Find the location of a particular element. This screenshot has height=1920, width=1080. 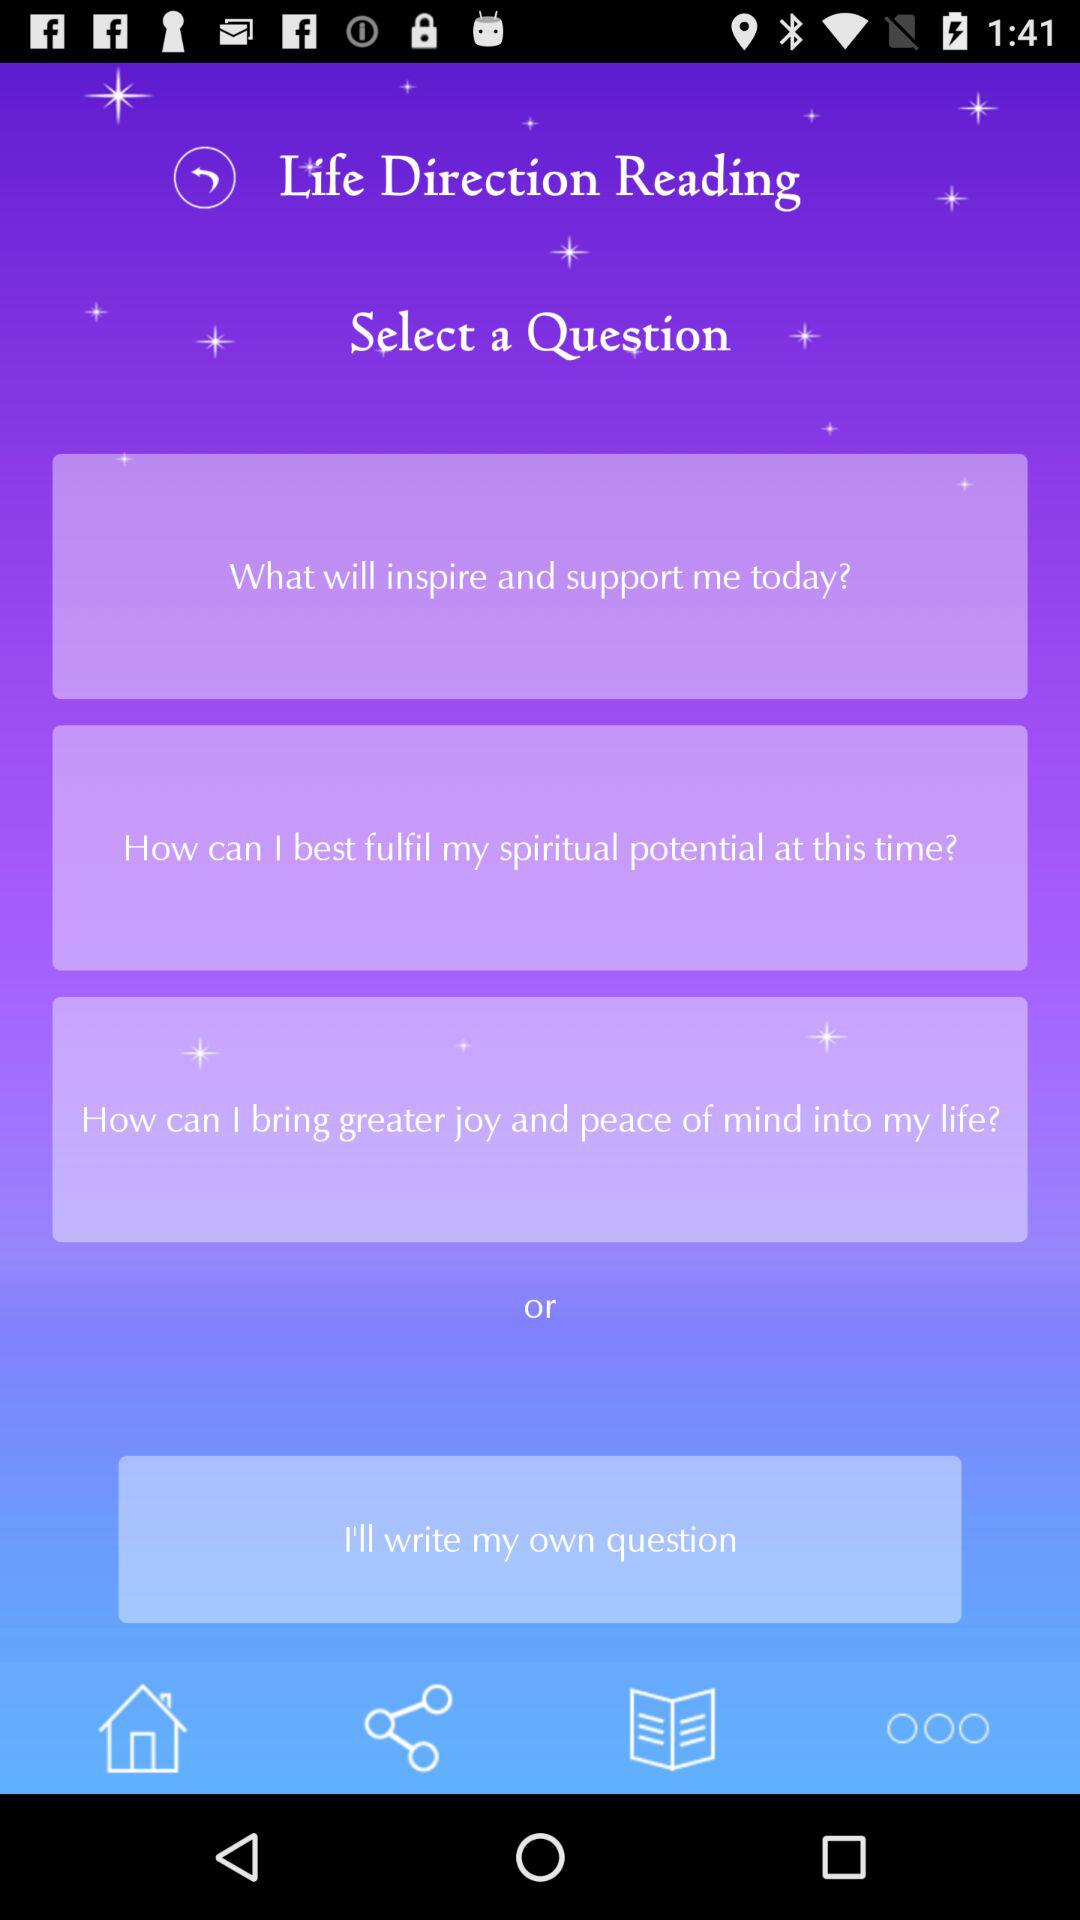

go to refresh is located at coordinates (205, 176).